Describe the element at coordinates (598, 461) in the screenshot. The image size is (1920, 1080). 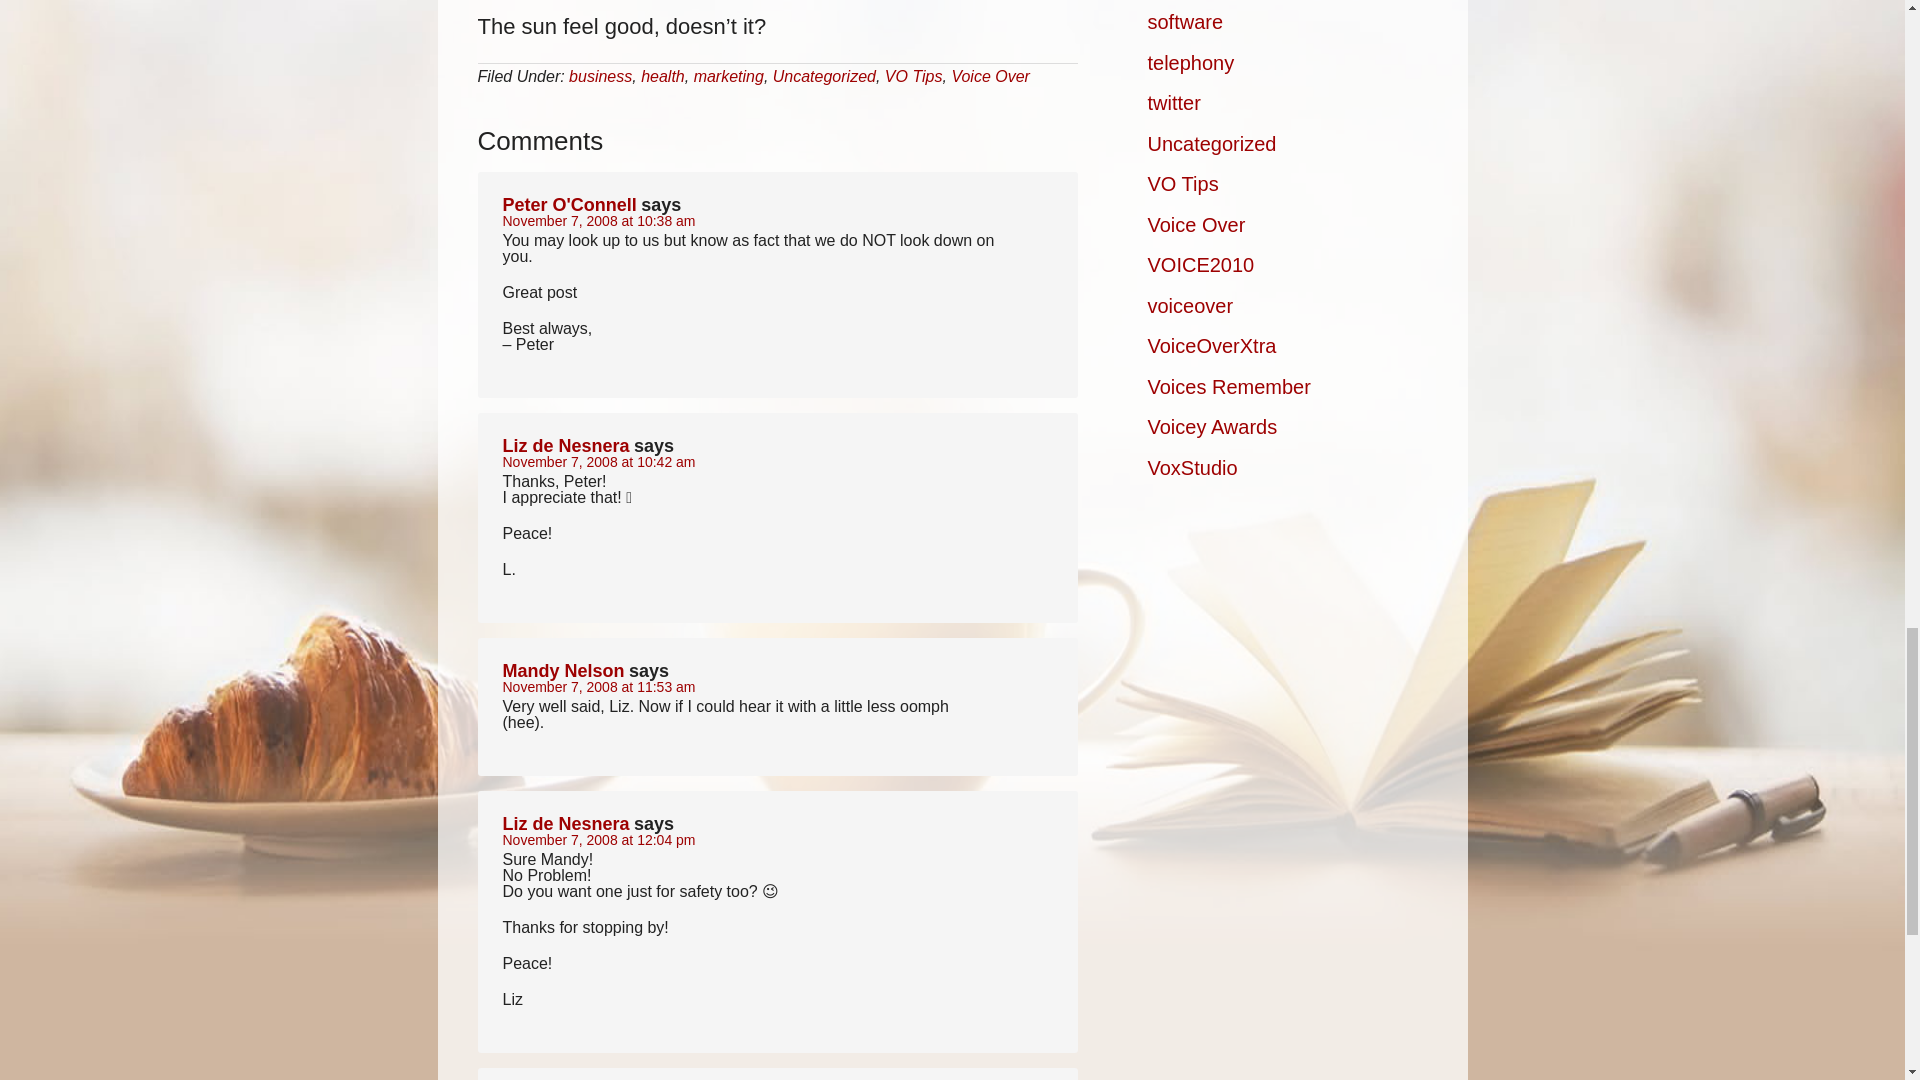
I see `November 7, 2008 at 10:42 am` at that location.